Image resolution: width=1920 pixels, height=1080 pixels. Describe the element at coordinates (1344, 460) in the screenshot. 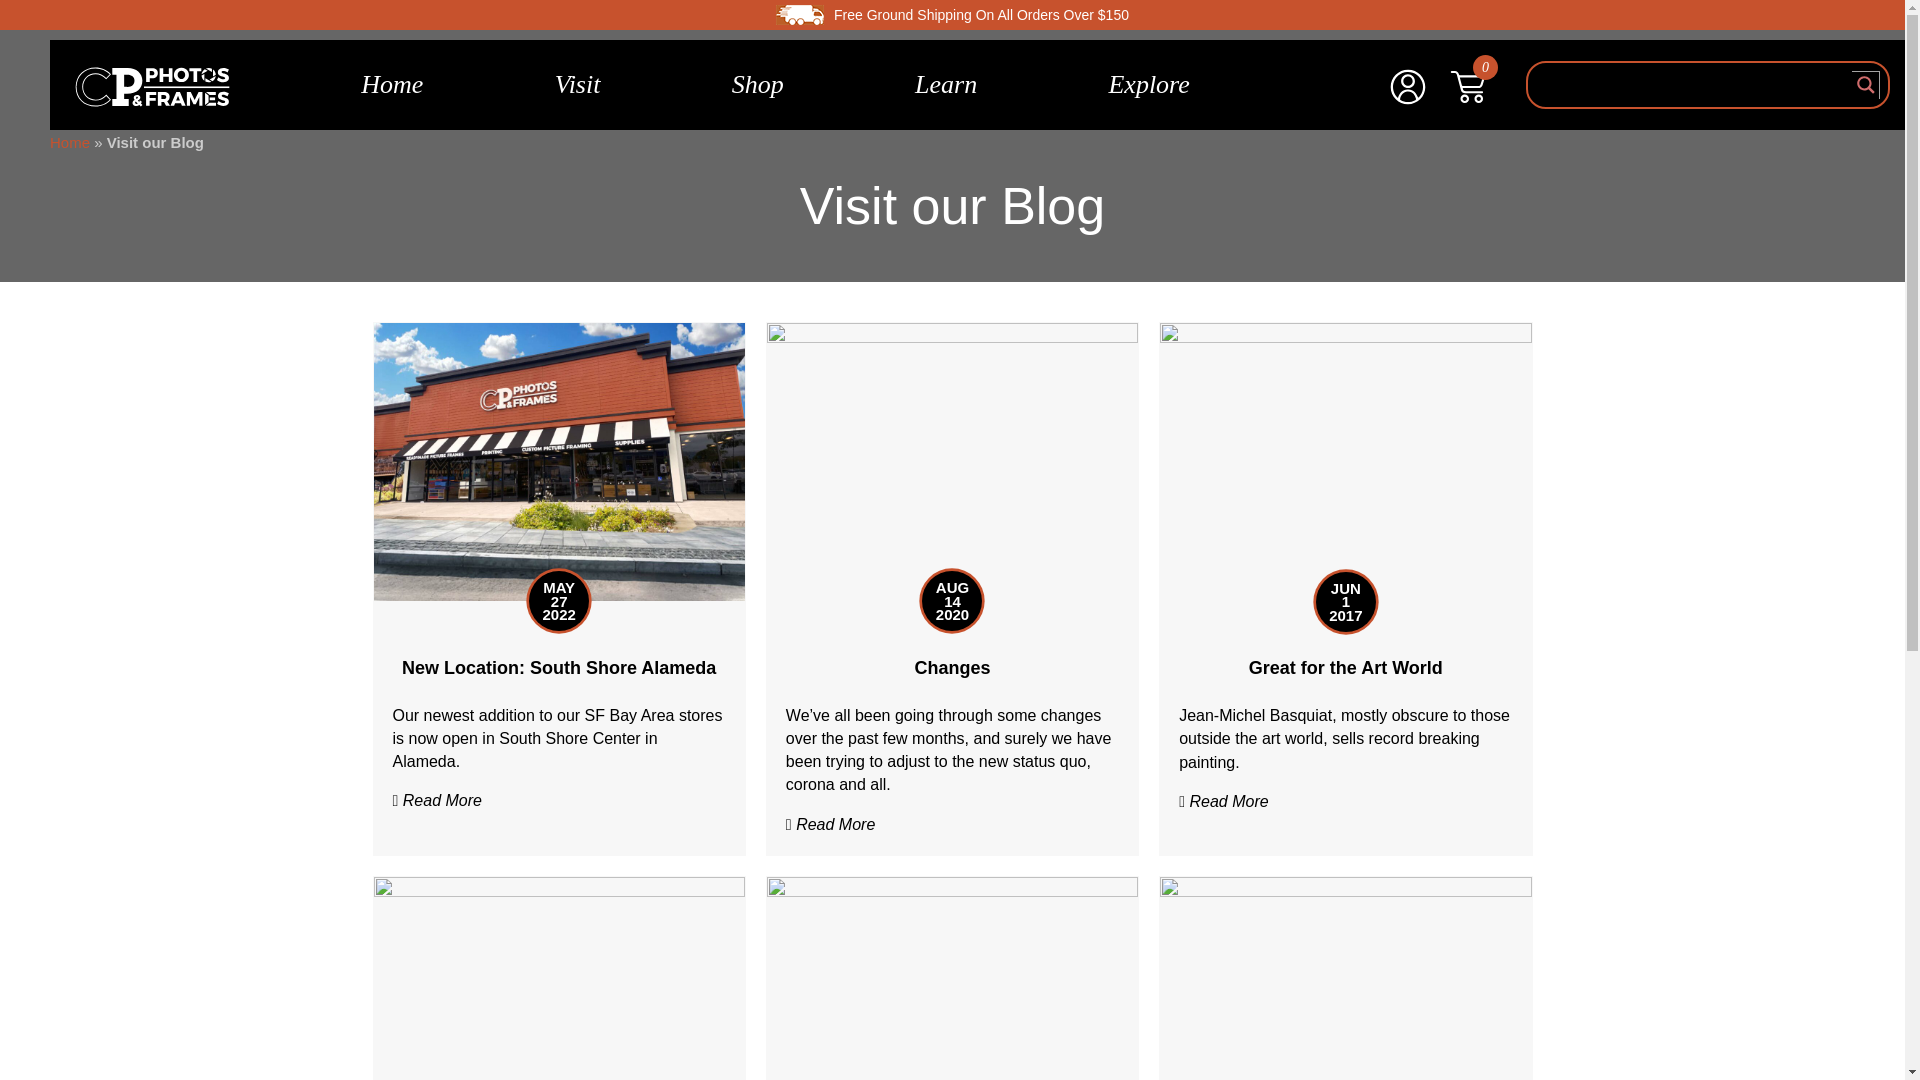

I see `Great for the Art World` at that location.